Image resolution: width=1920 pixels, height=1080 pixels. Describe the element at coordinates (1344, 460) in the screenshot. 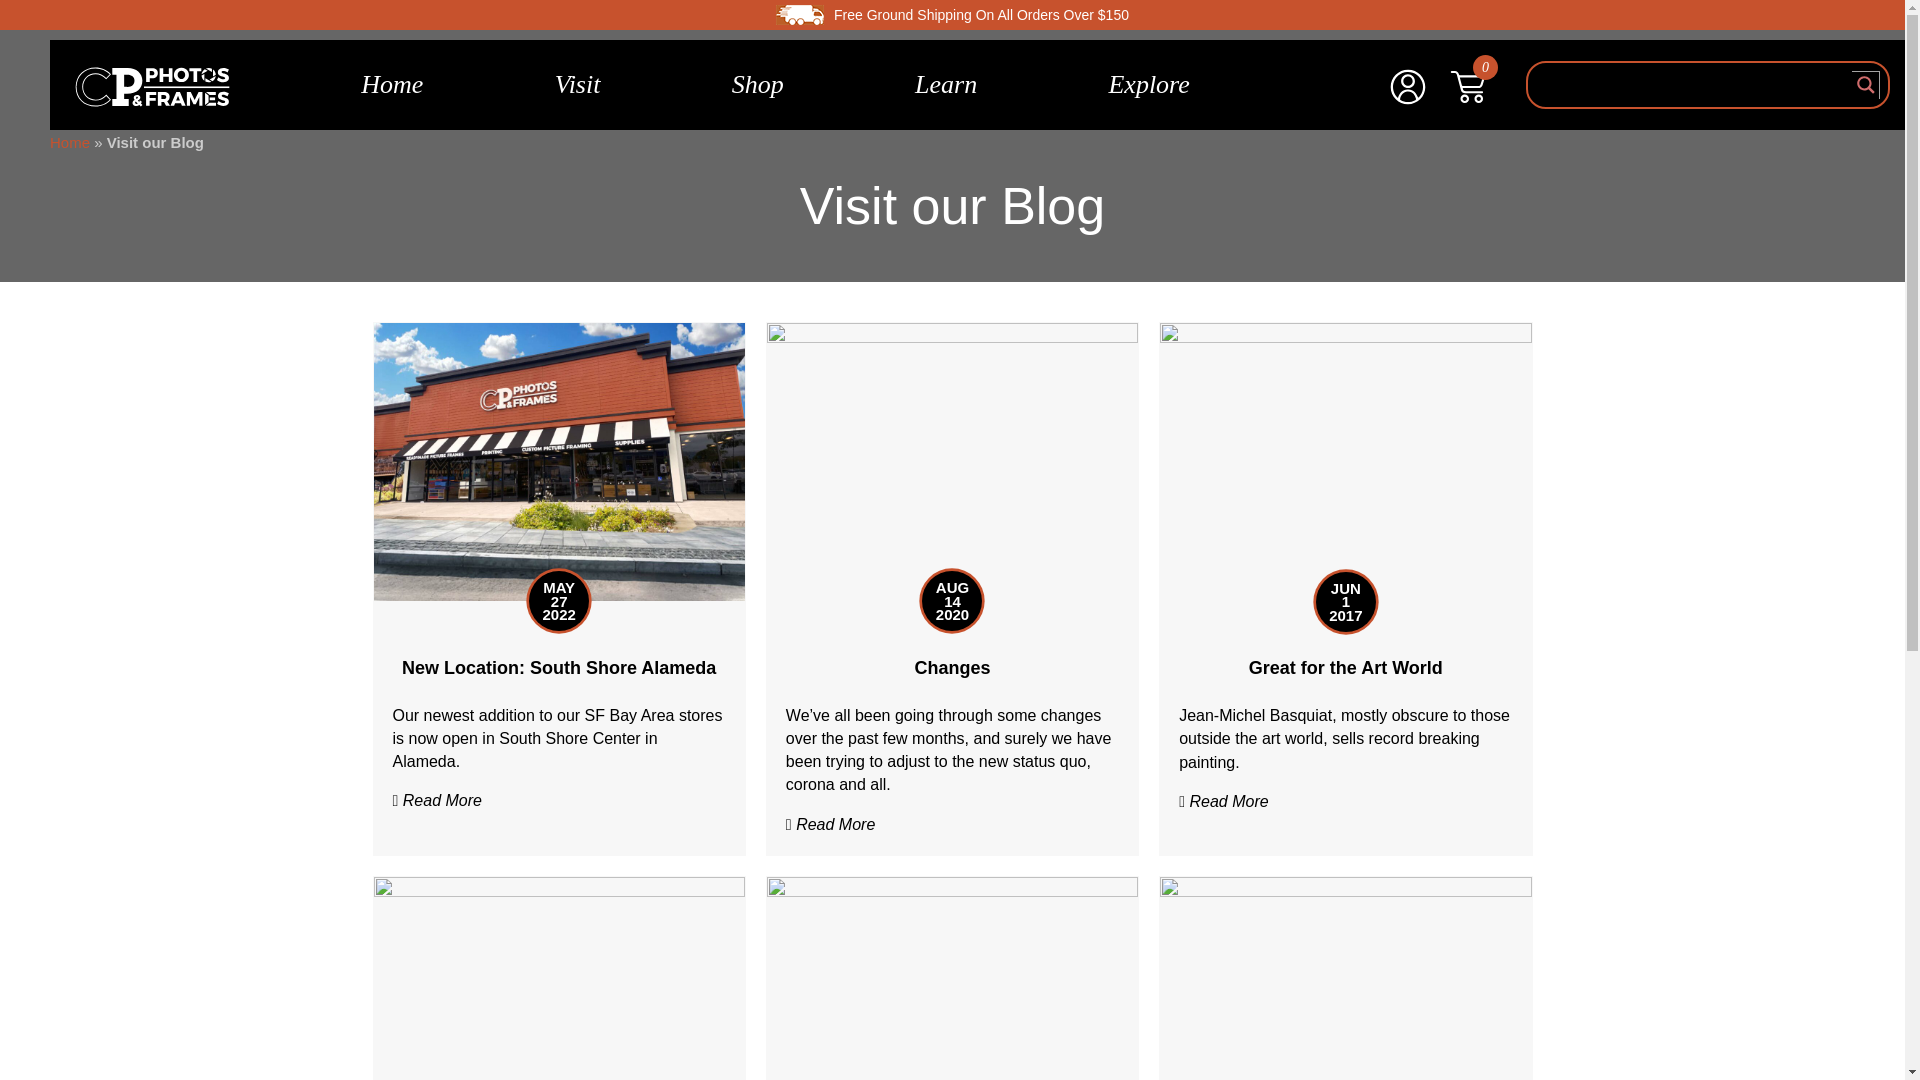

I see `Great for the Art World` at that location.